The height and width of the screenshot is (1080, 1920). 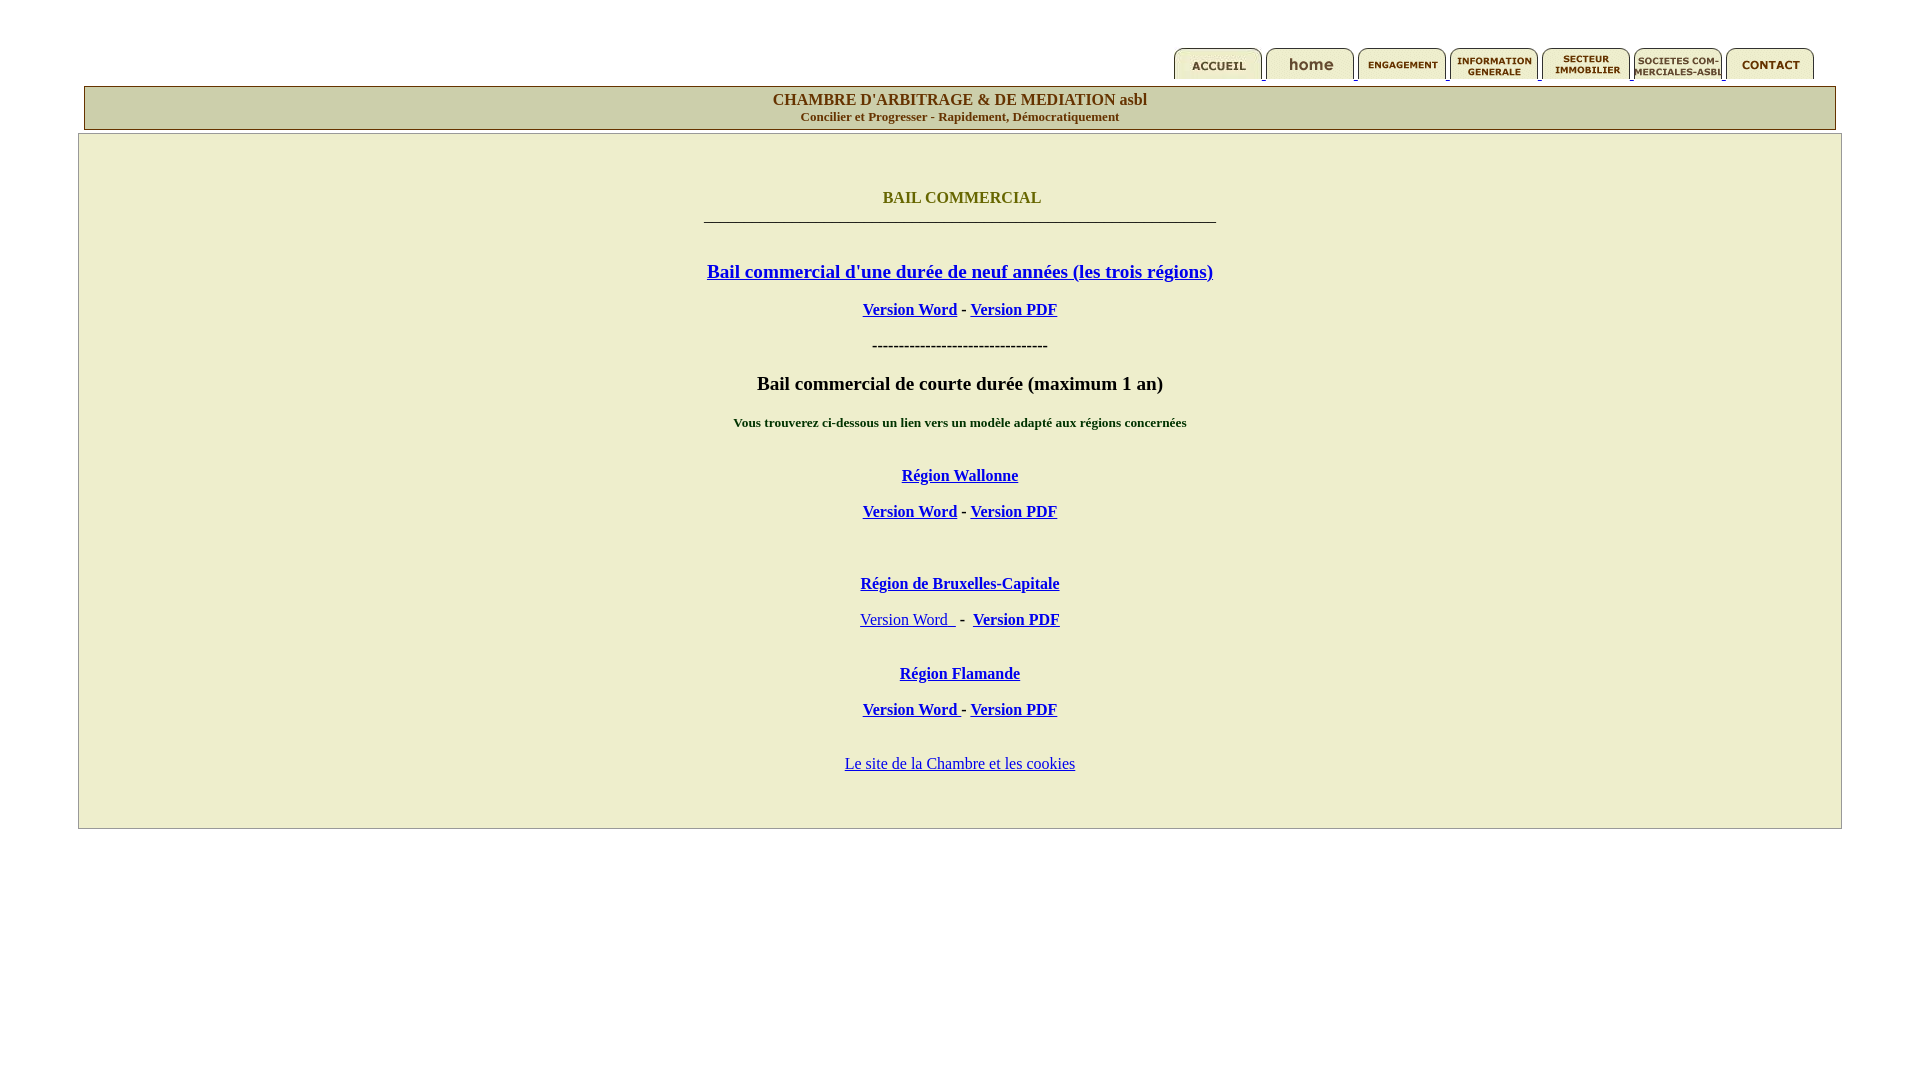 I want to click on Version PDF, so click(x=1014, y=512).